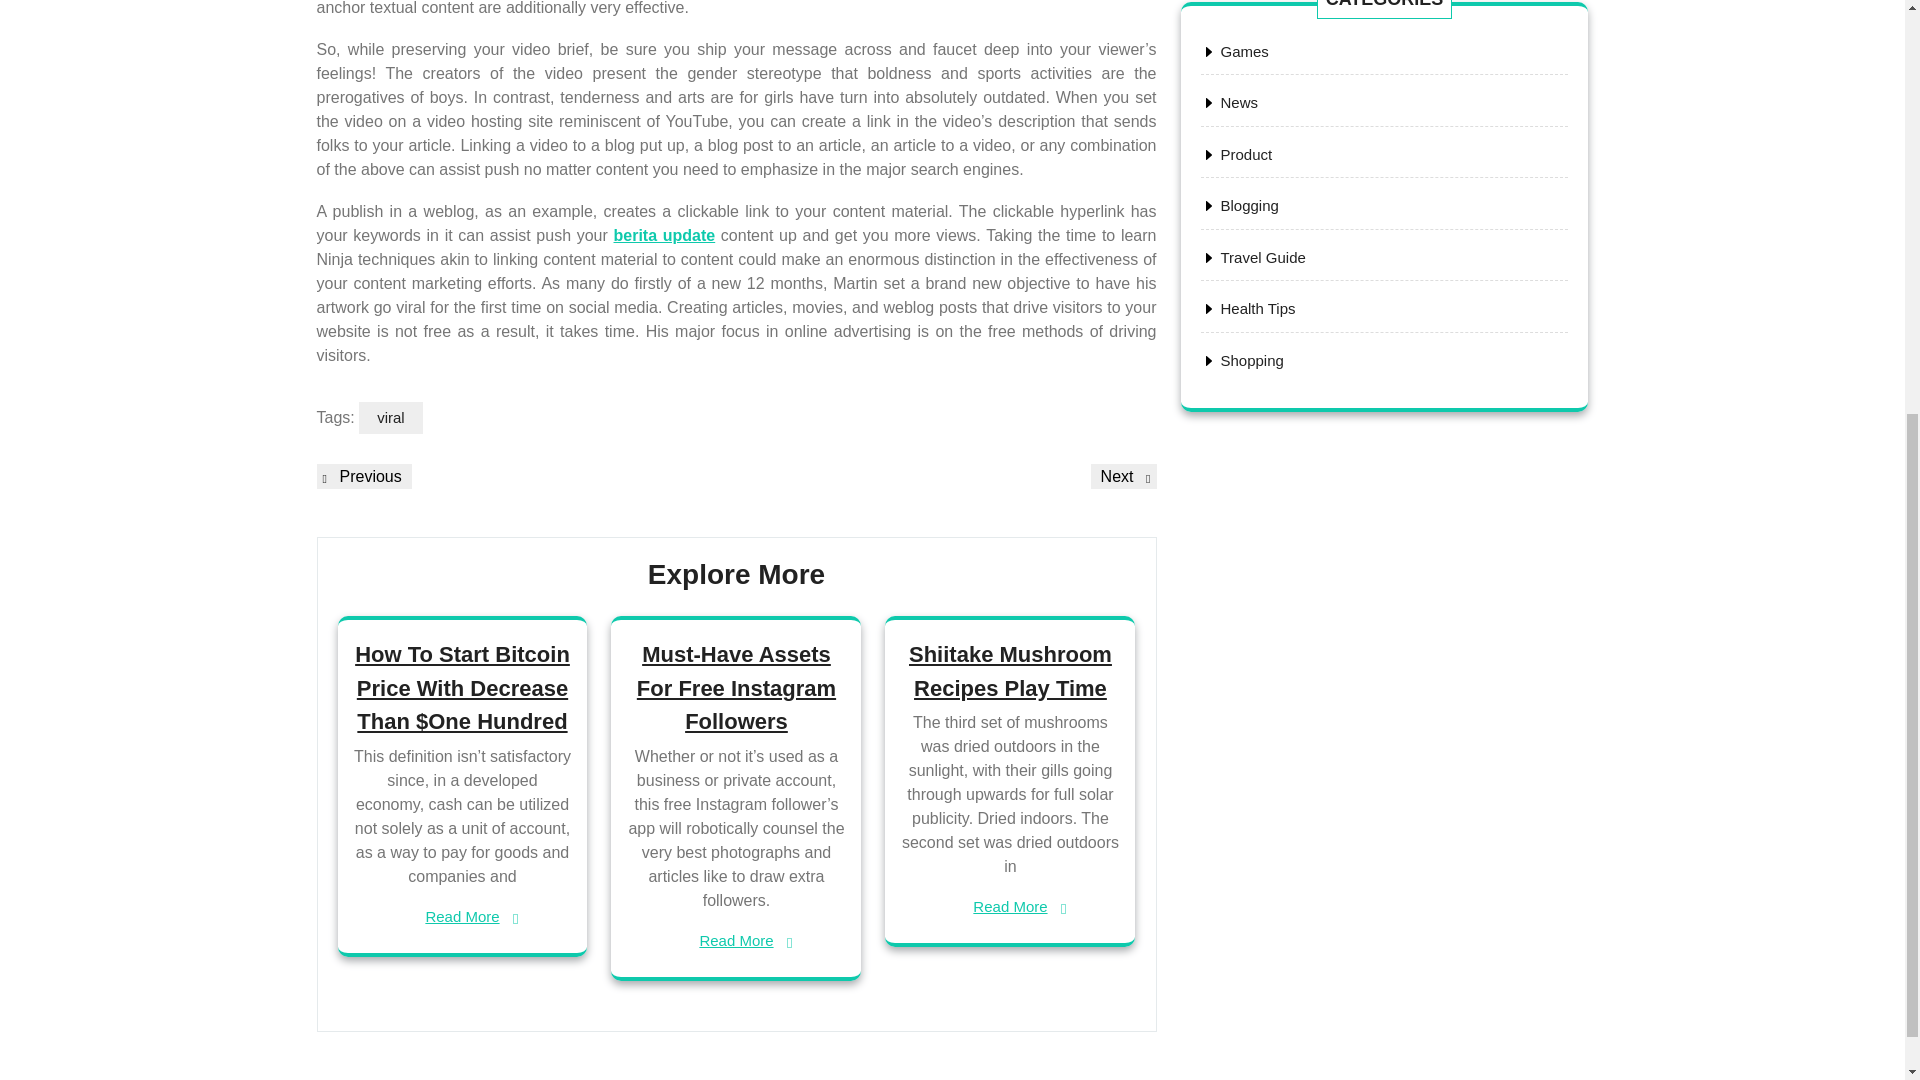 The height and width of the screenshot is (1080, 1920). Describe the element at coordinates (1262, 257) in the screenshot. I see `Travel Guide` at that location.